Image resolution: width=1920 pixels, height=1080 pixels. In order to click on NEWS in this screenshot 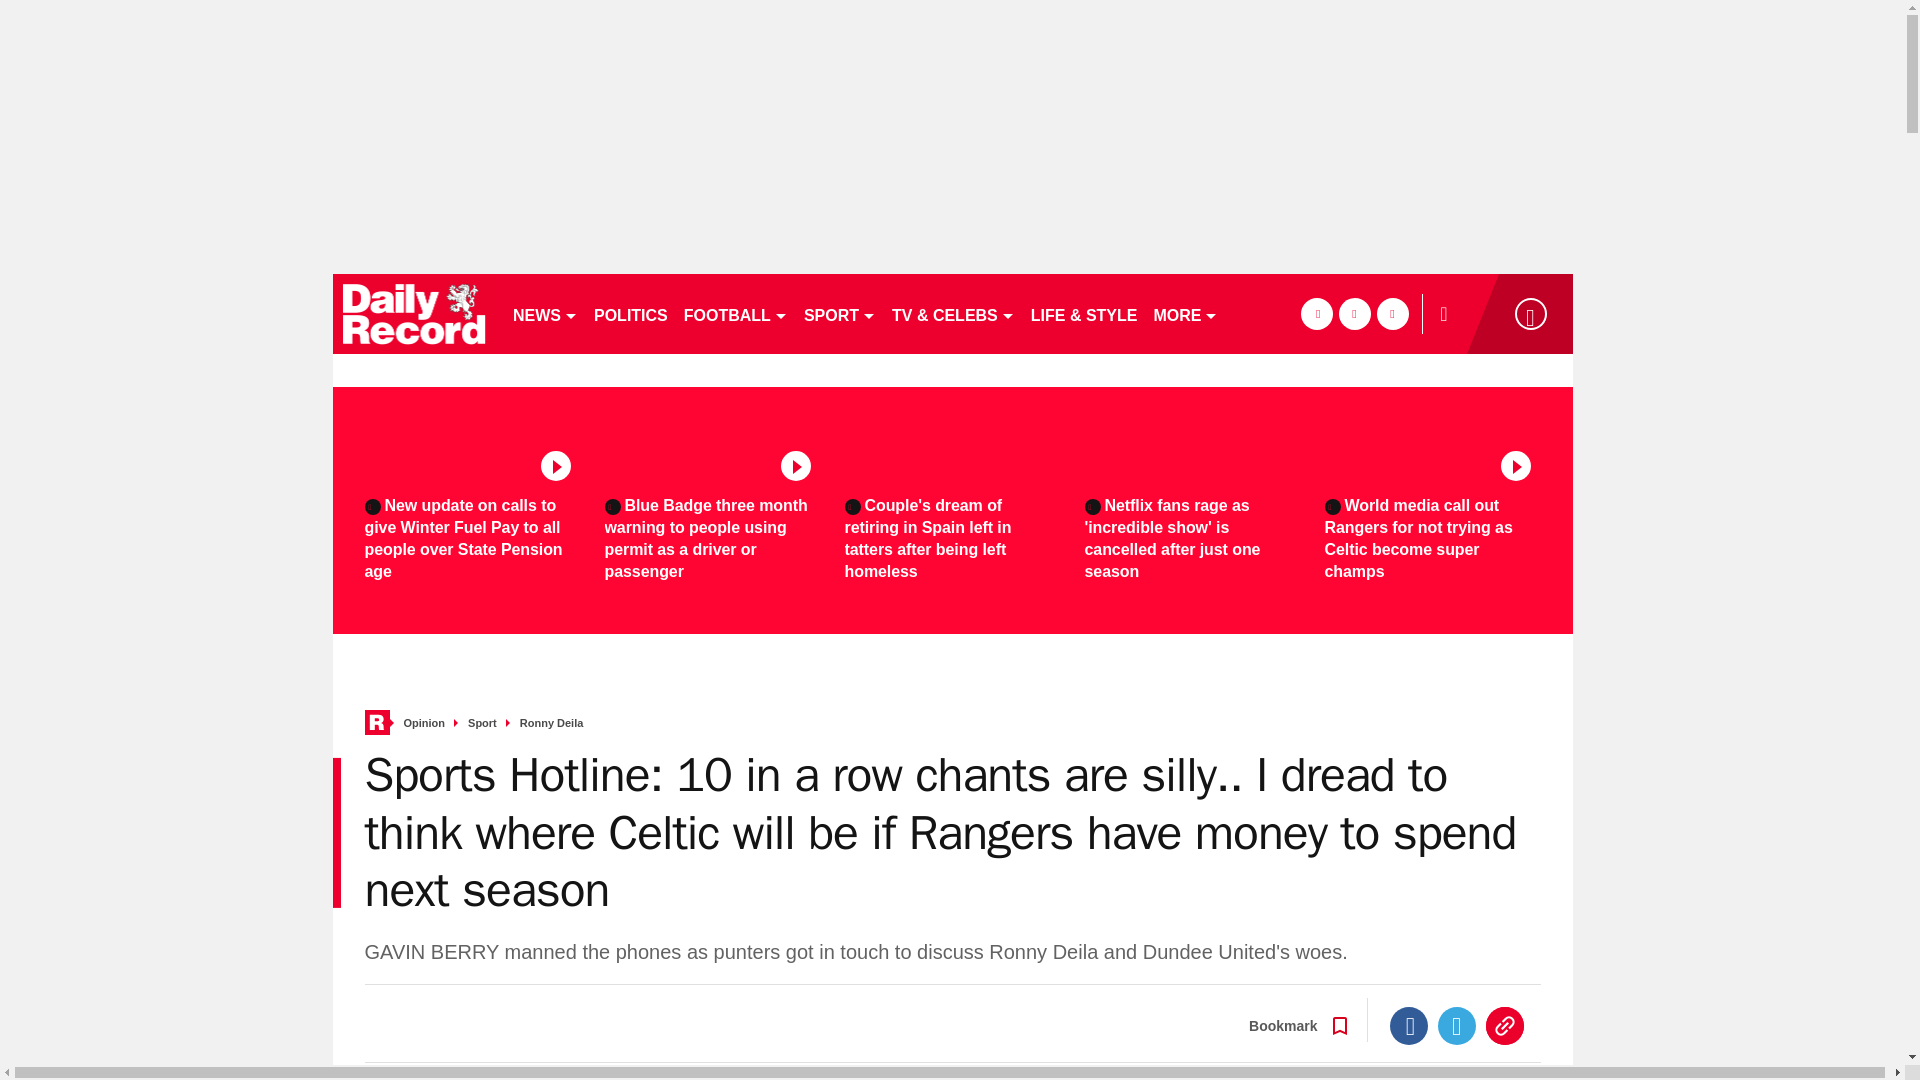, I will do `click(544, 314)`.